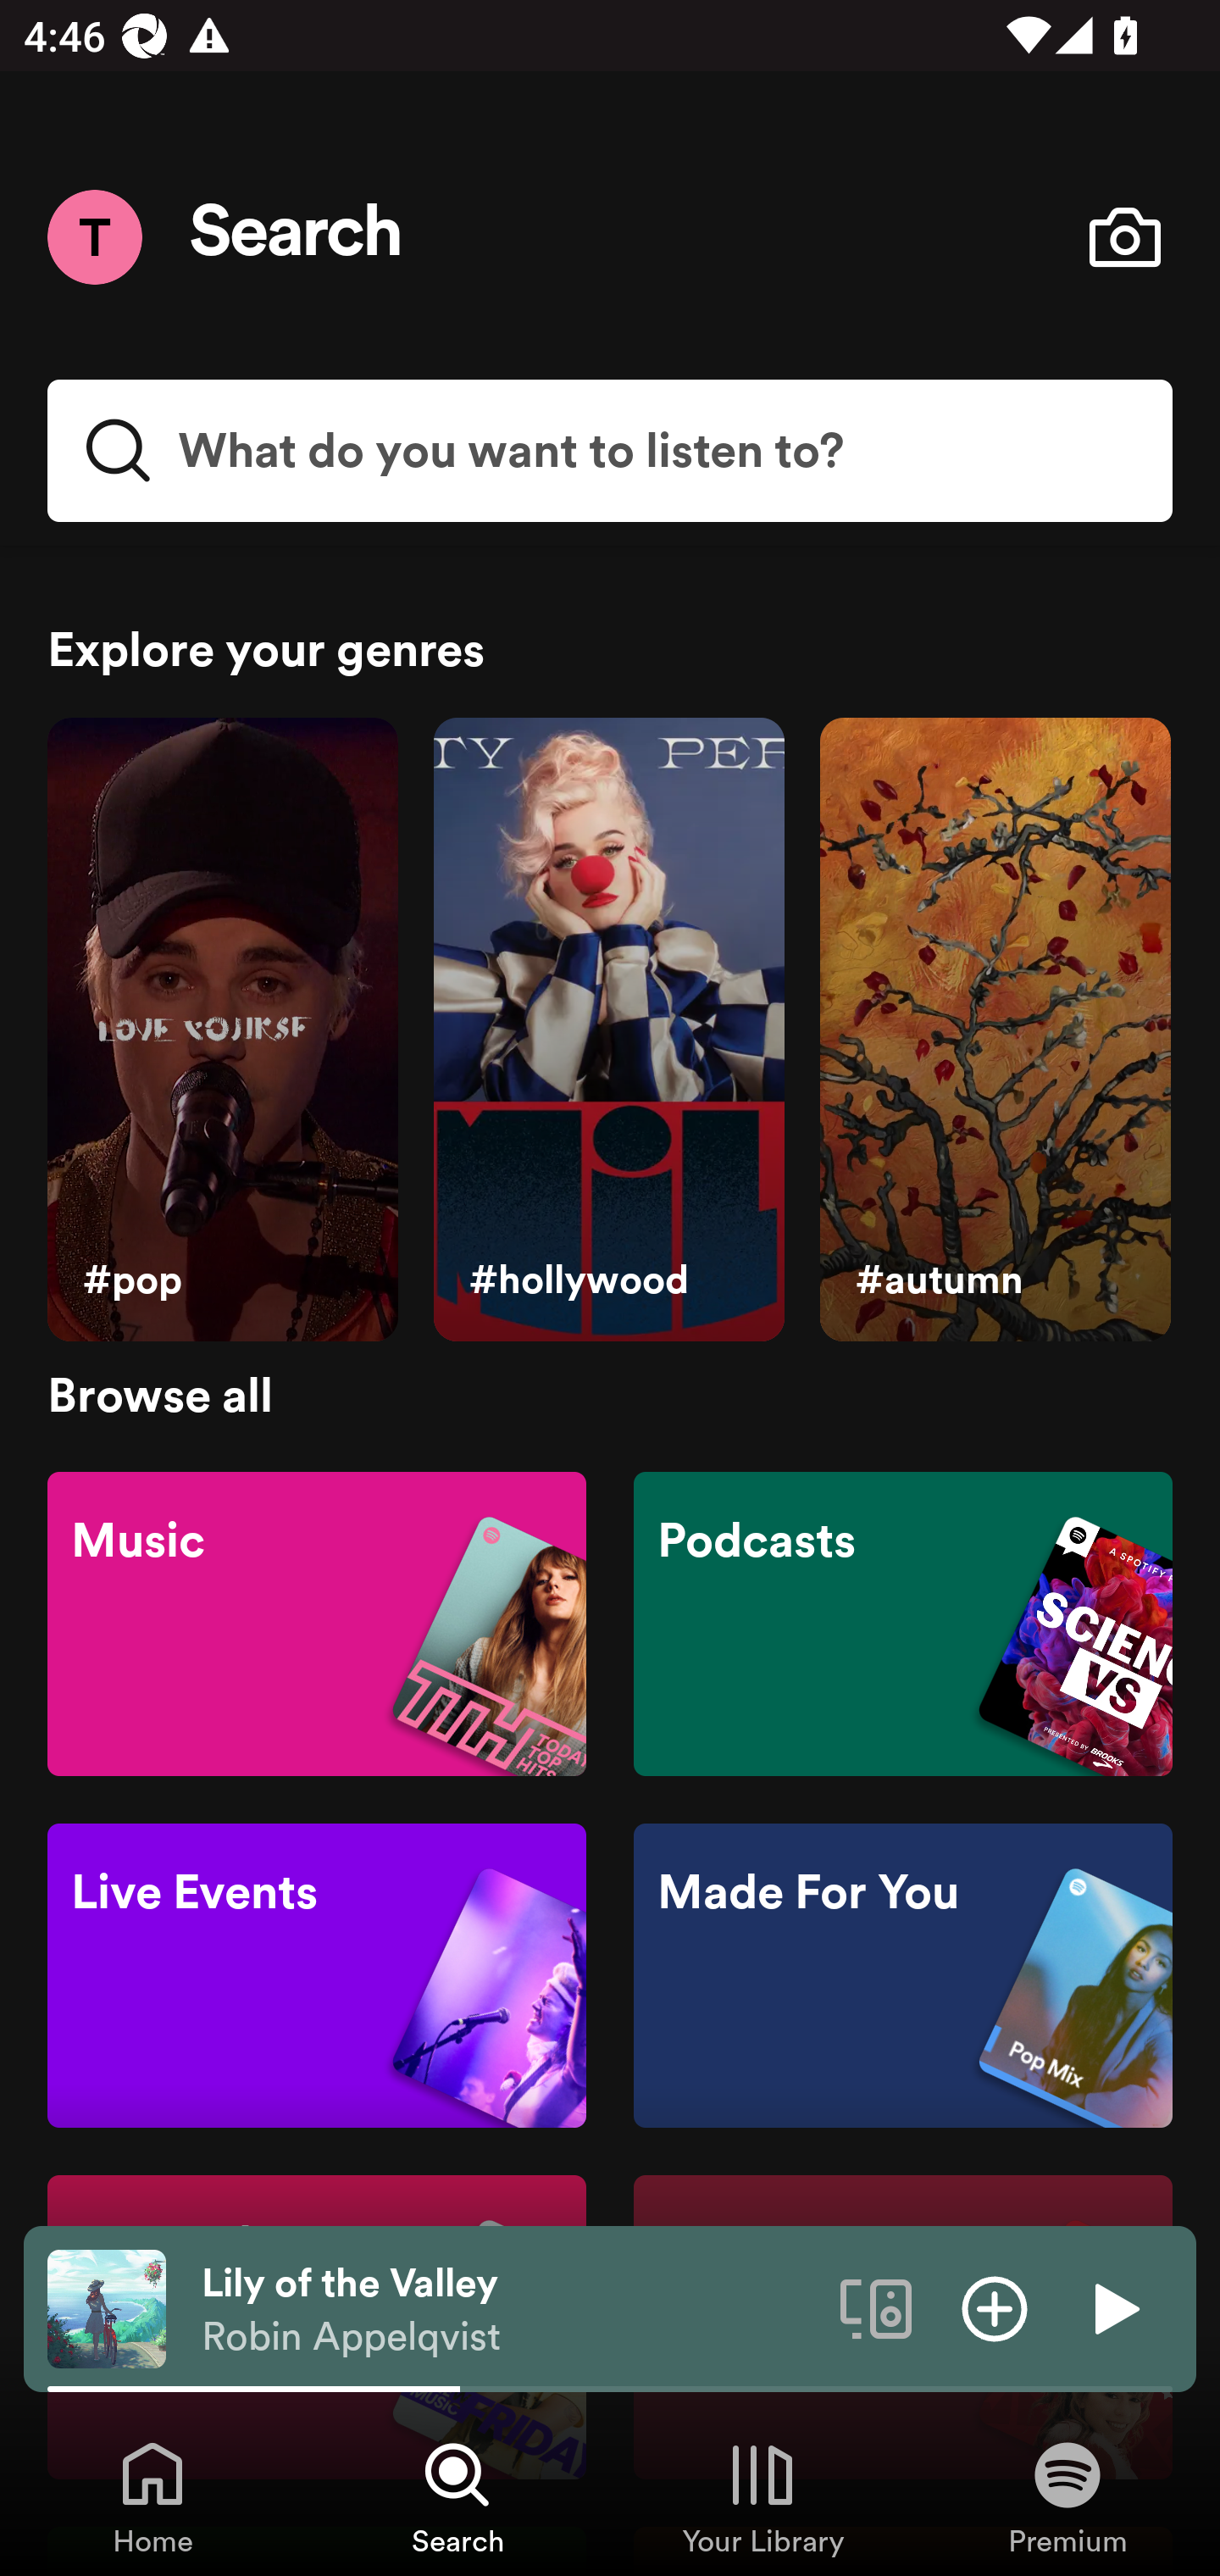  Describe the element at coordinates (876, 2307) in the screenshot. I see `Connect to a device. Opens the devices menu` at that location.